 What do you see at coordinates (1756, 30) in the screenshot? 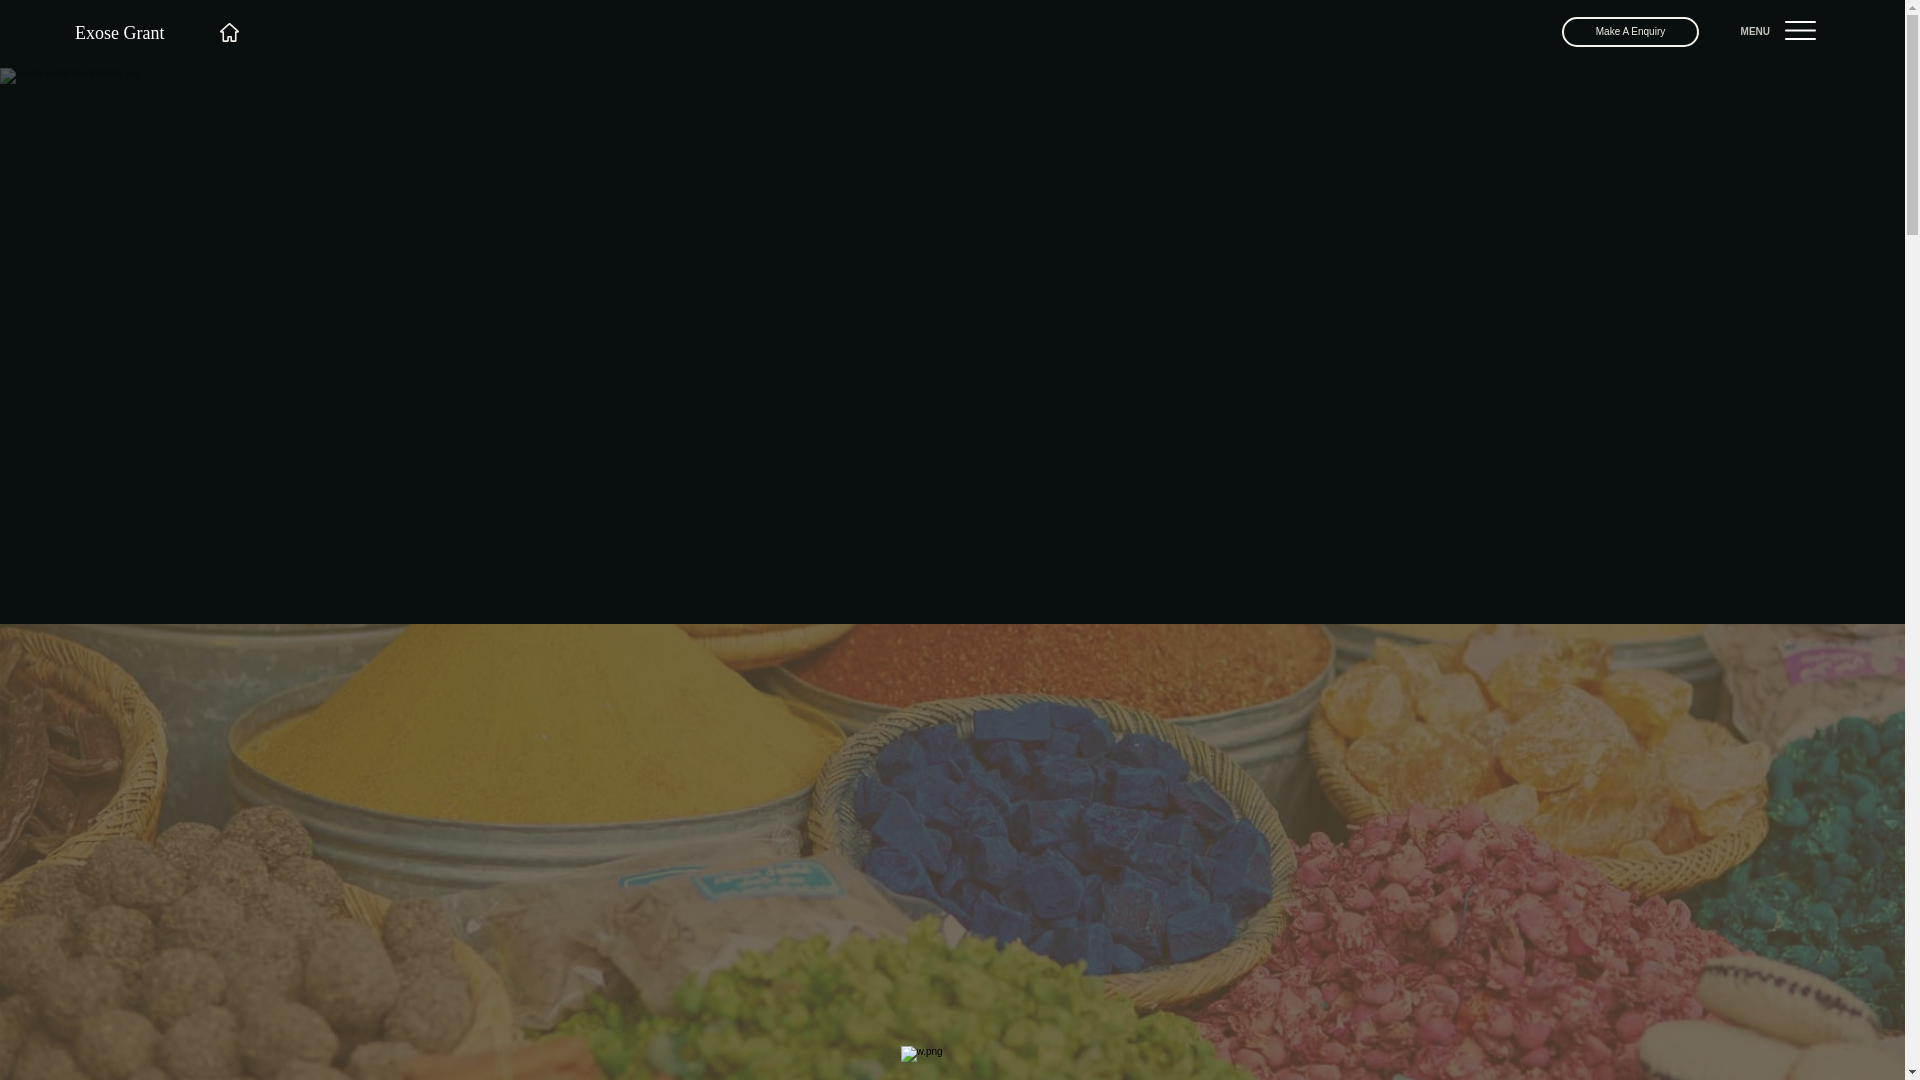
I see `MENU` at bounding box center [1756, 30].